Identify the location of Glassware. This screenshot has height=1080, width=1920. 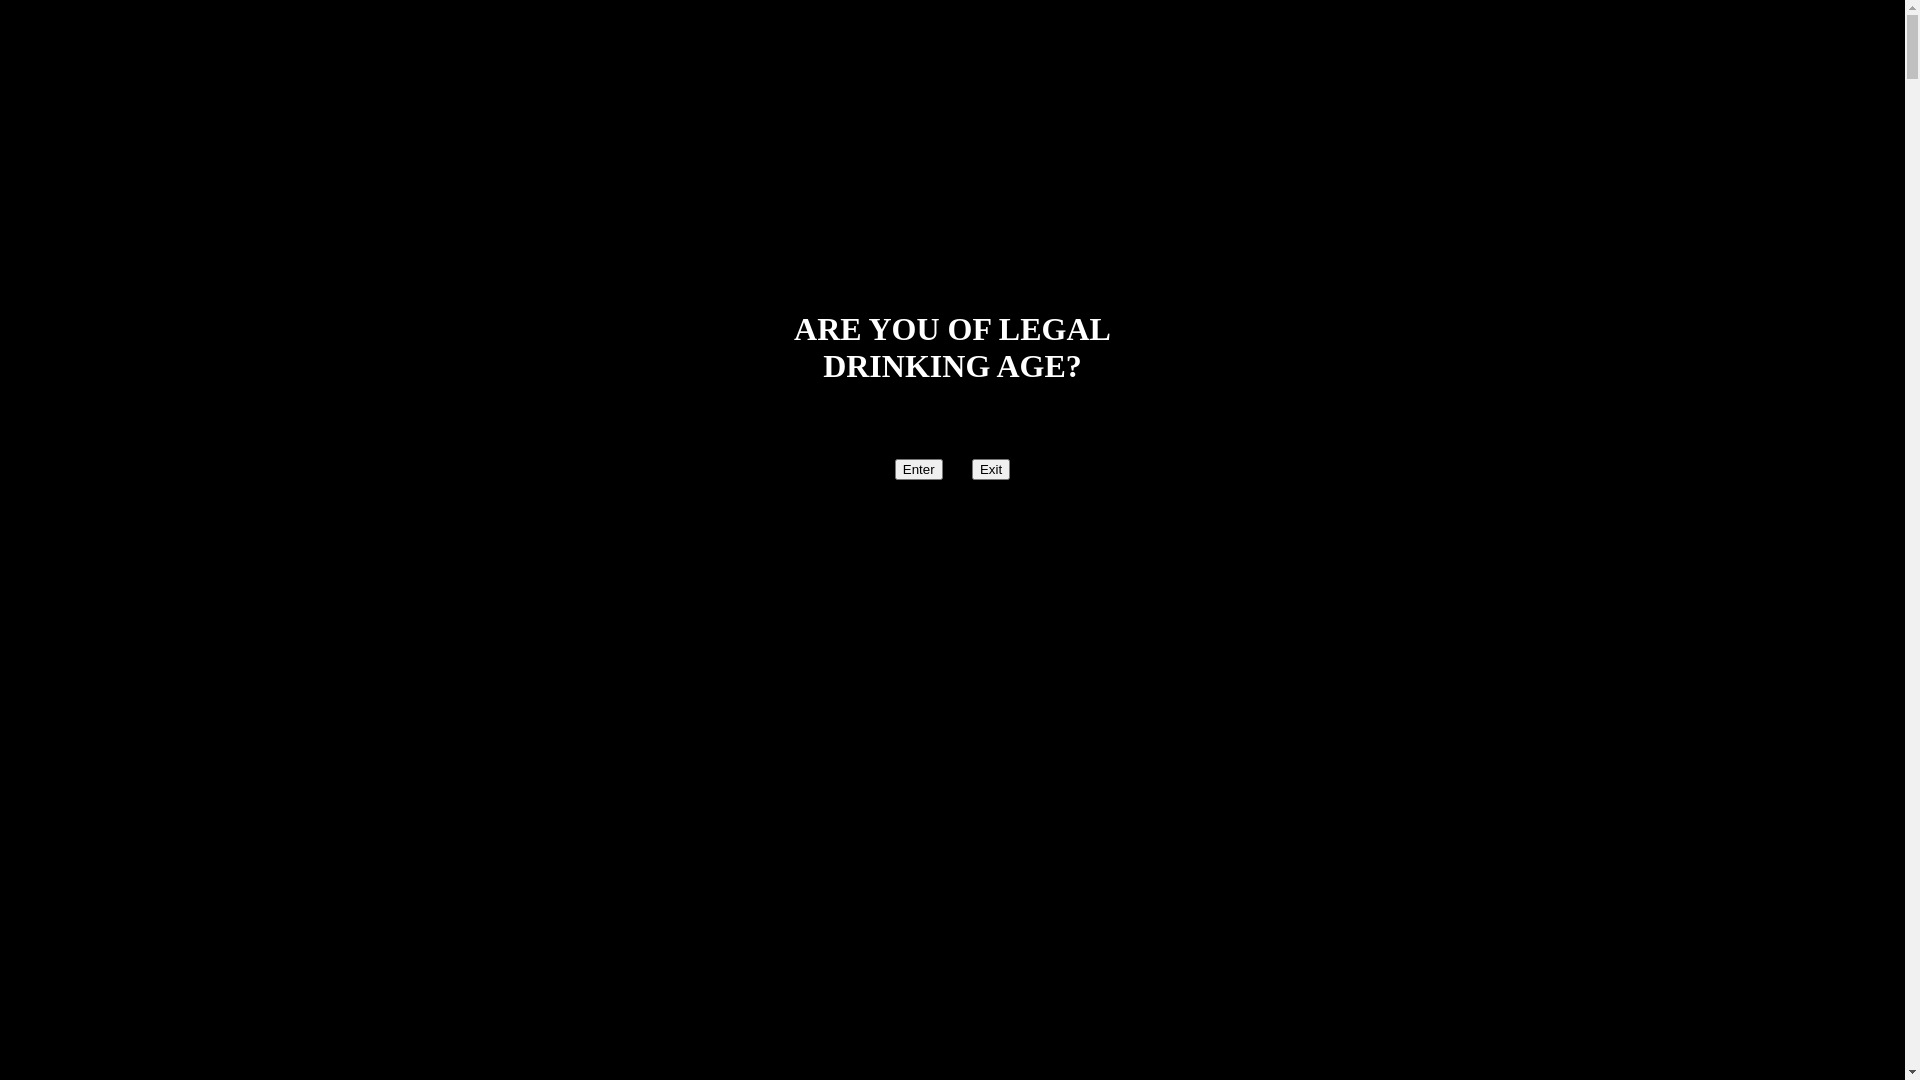
(122, 278).